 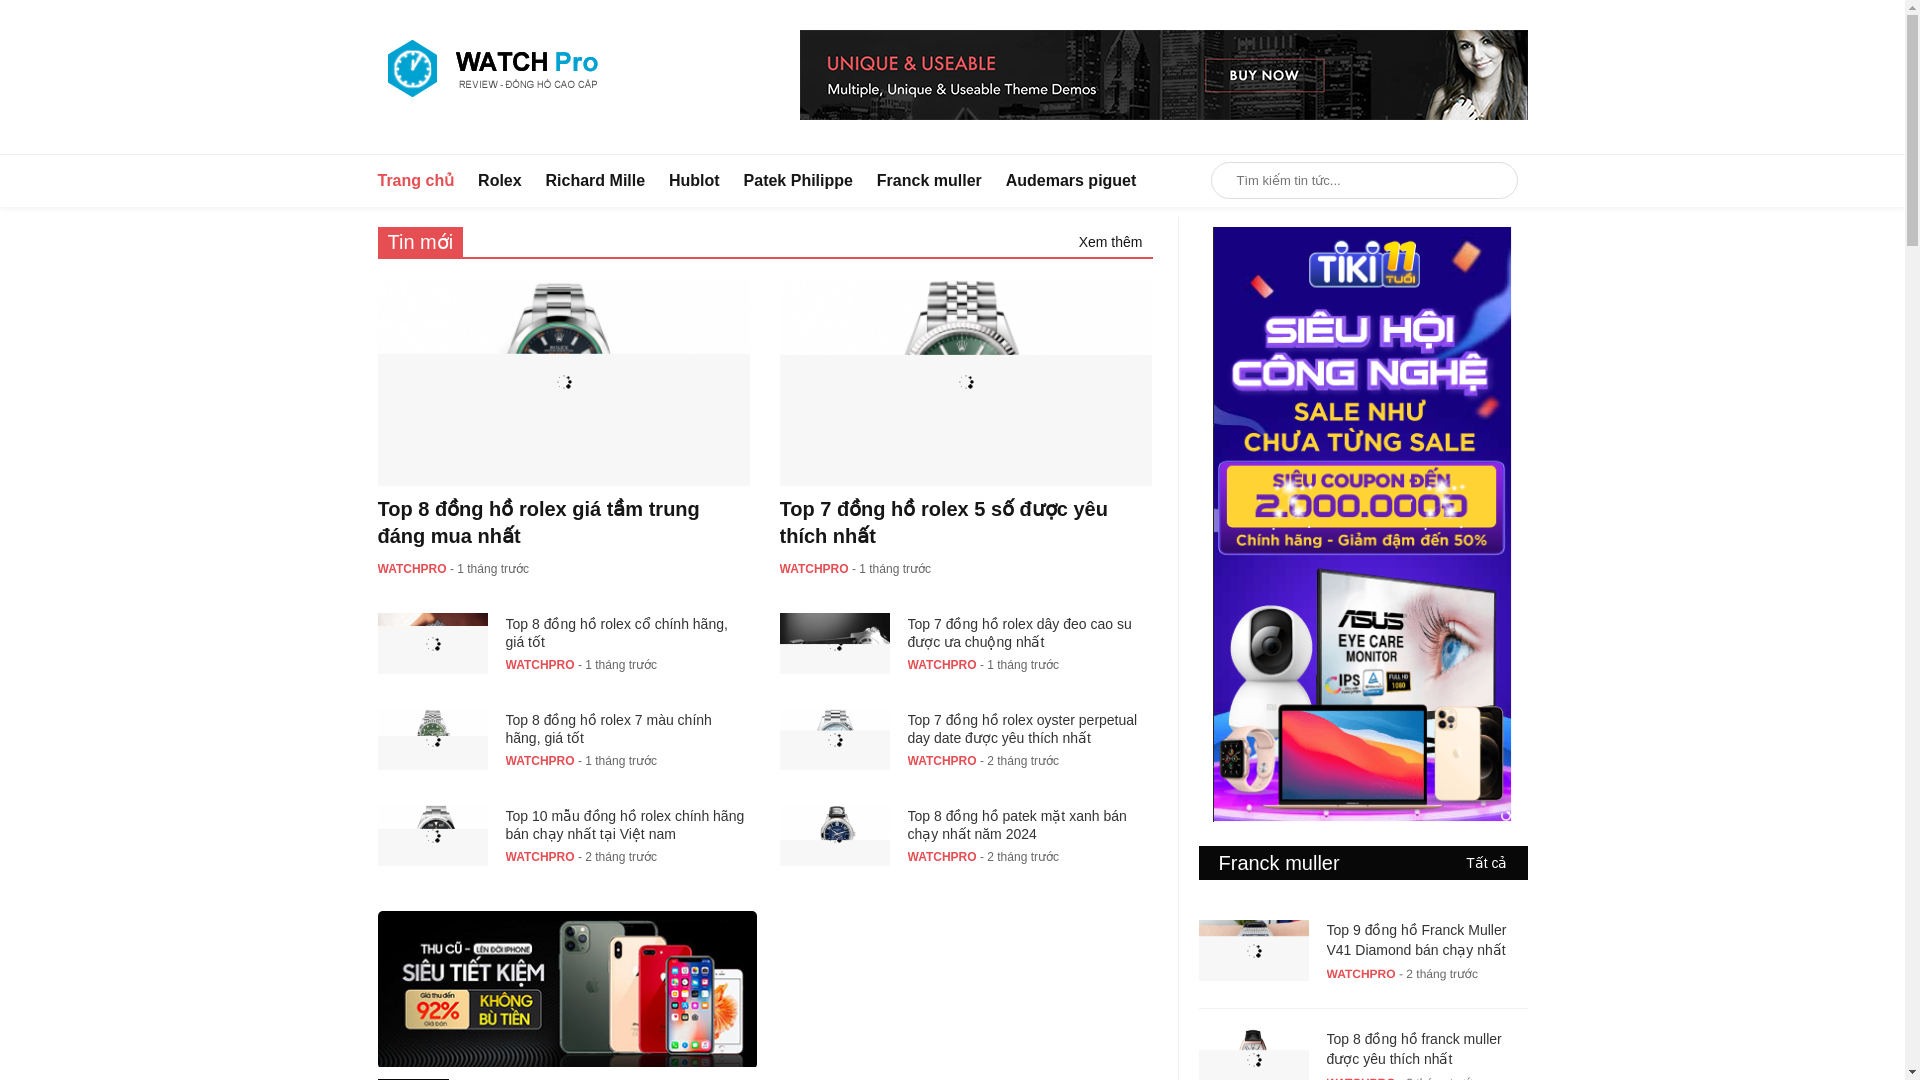 I want to click on Richard Mille, so click(x=595, y=181).